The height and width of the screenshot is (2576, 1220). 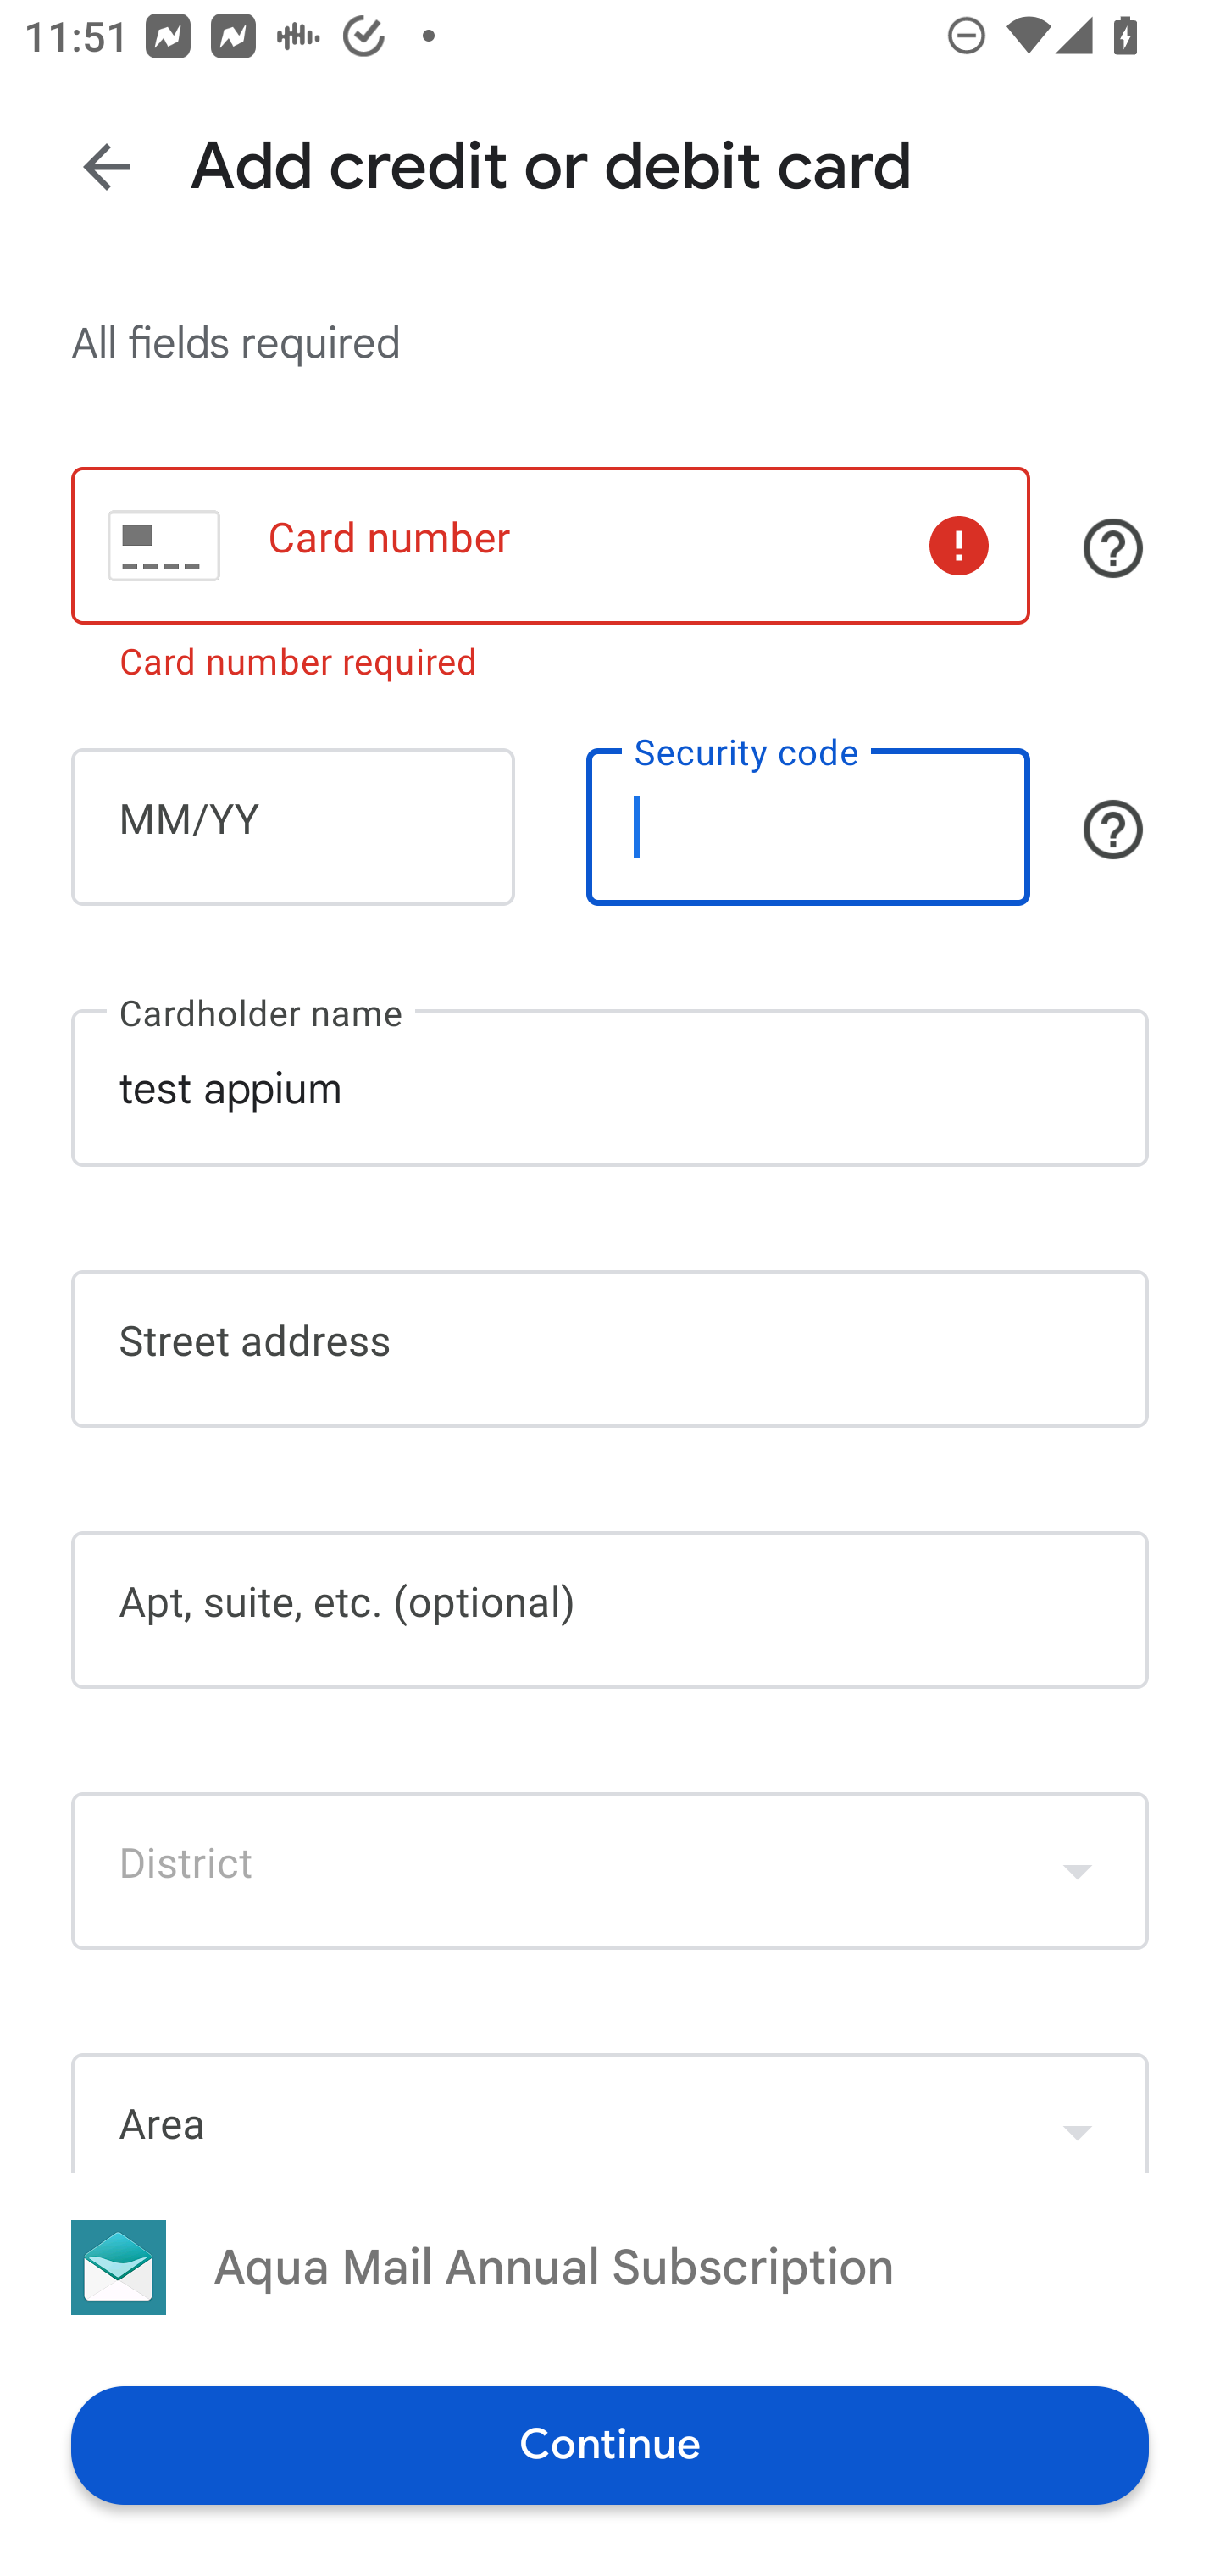 What do you see at coordinates (610, 1348) in the screenshot?
I see `Street address` at bounding box center [610, 1348].